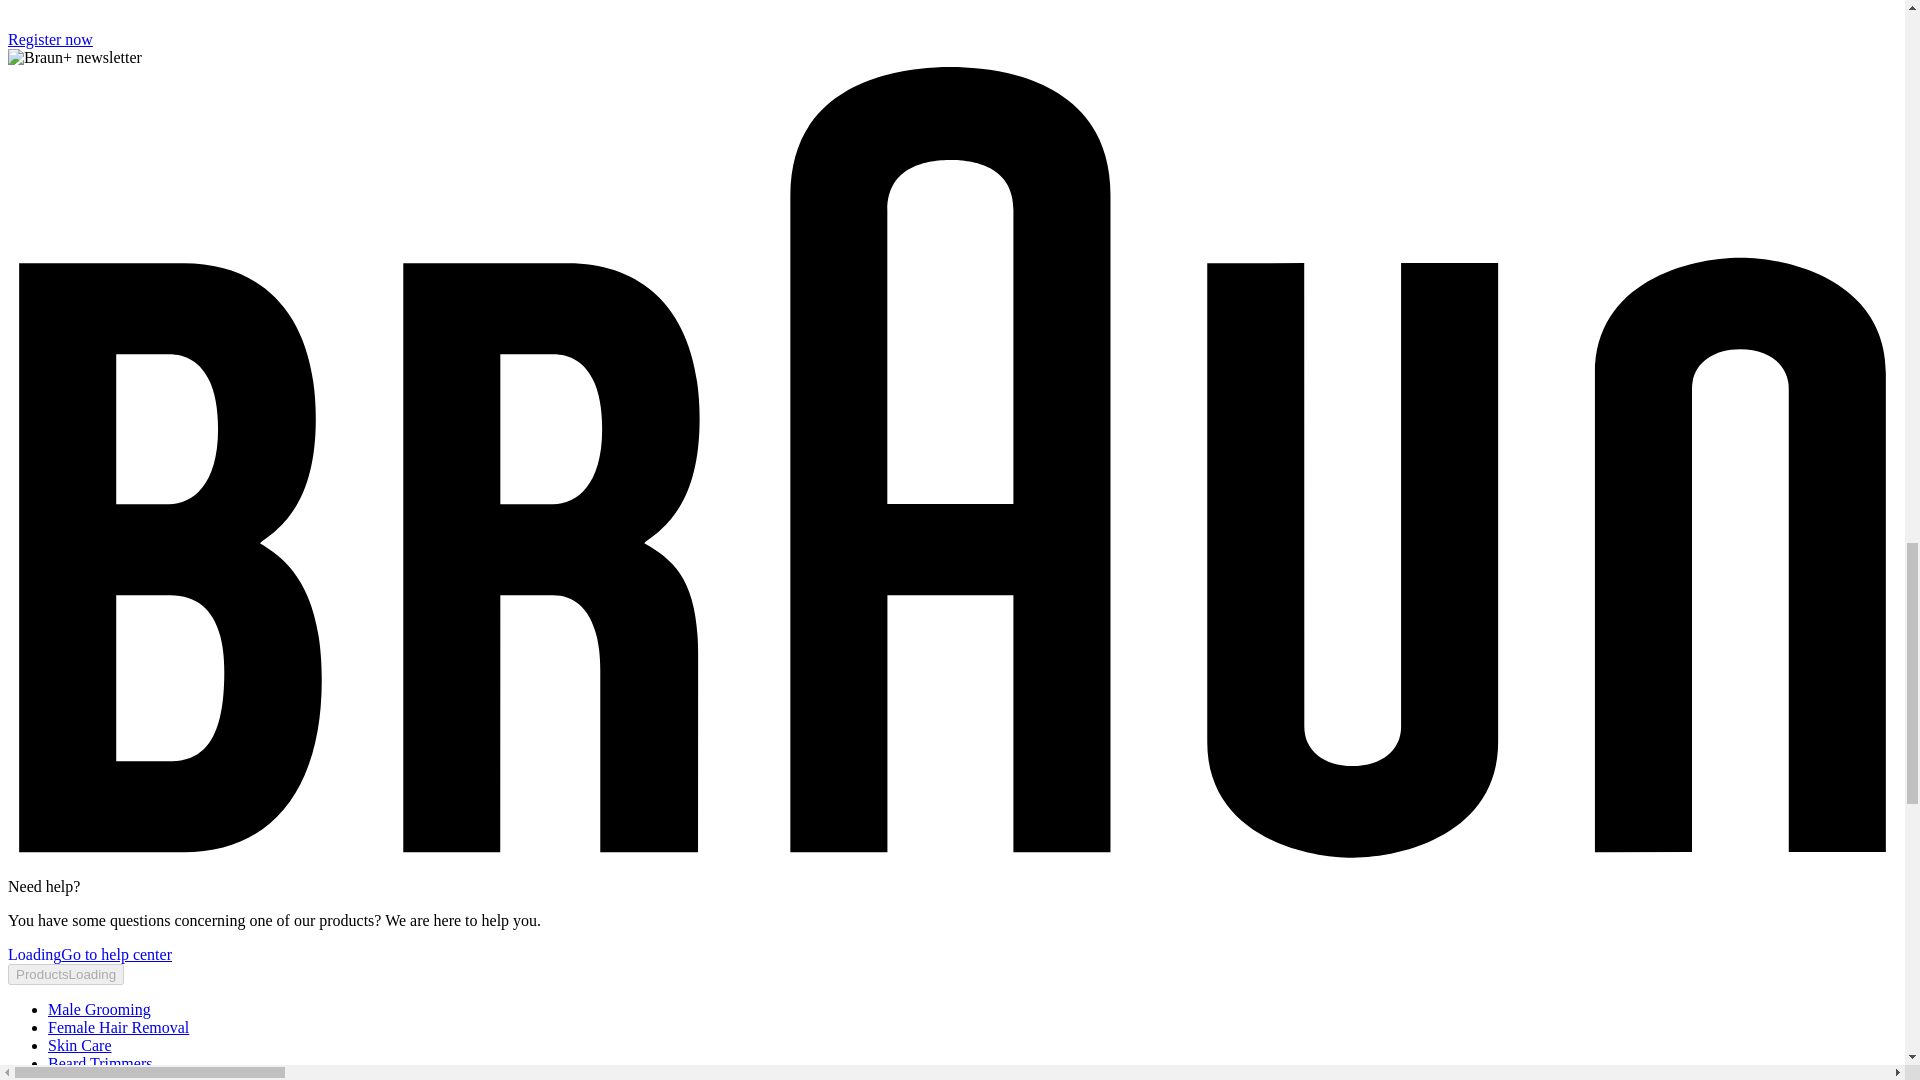  I want to click on Register now, so click(50, 39).